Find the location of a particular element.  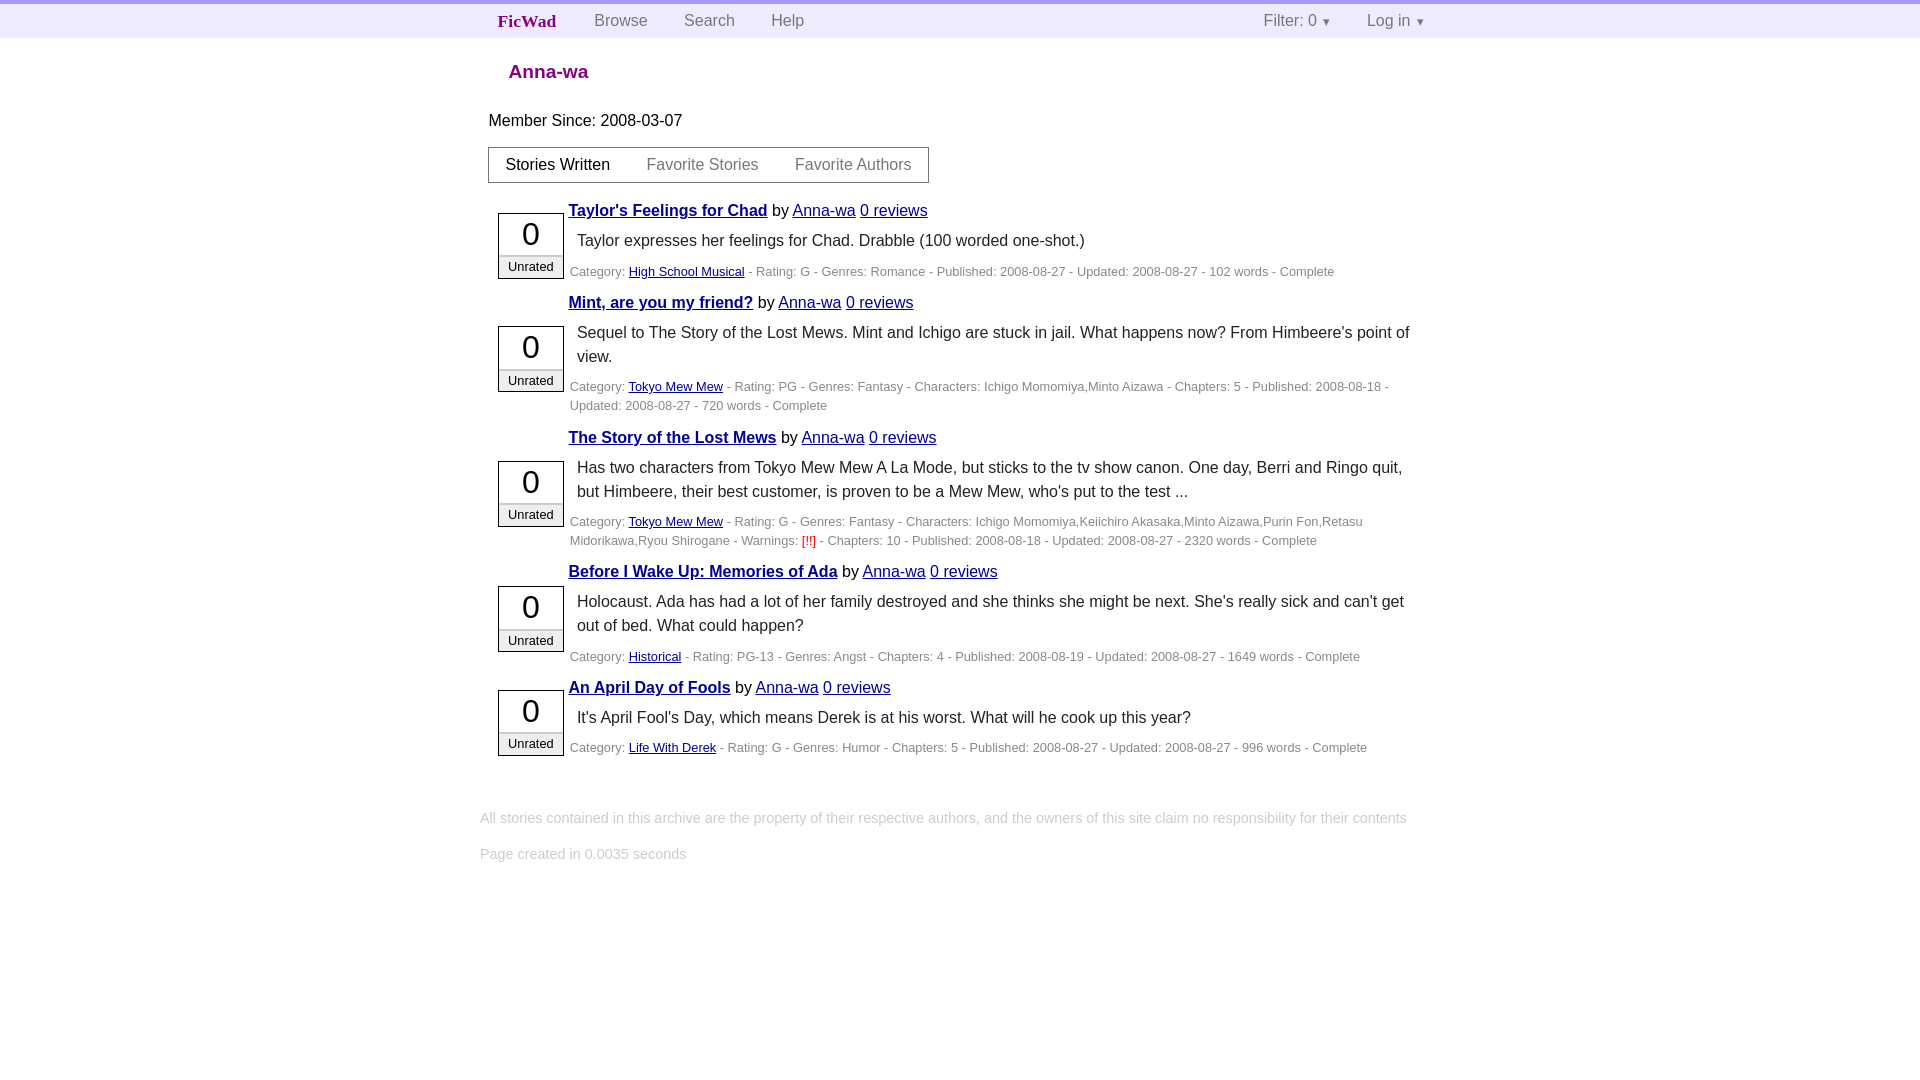

0 reviews is located at coordinates (856, 687).